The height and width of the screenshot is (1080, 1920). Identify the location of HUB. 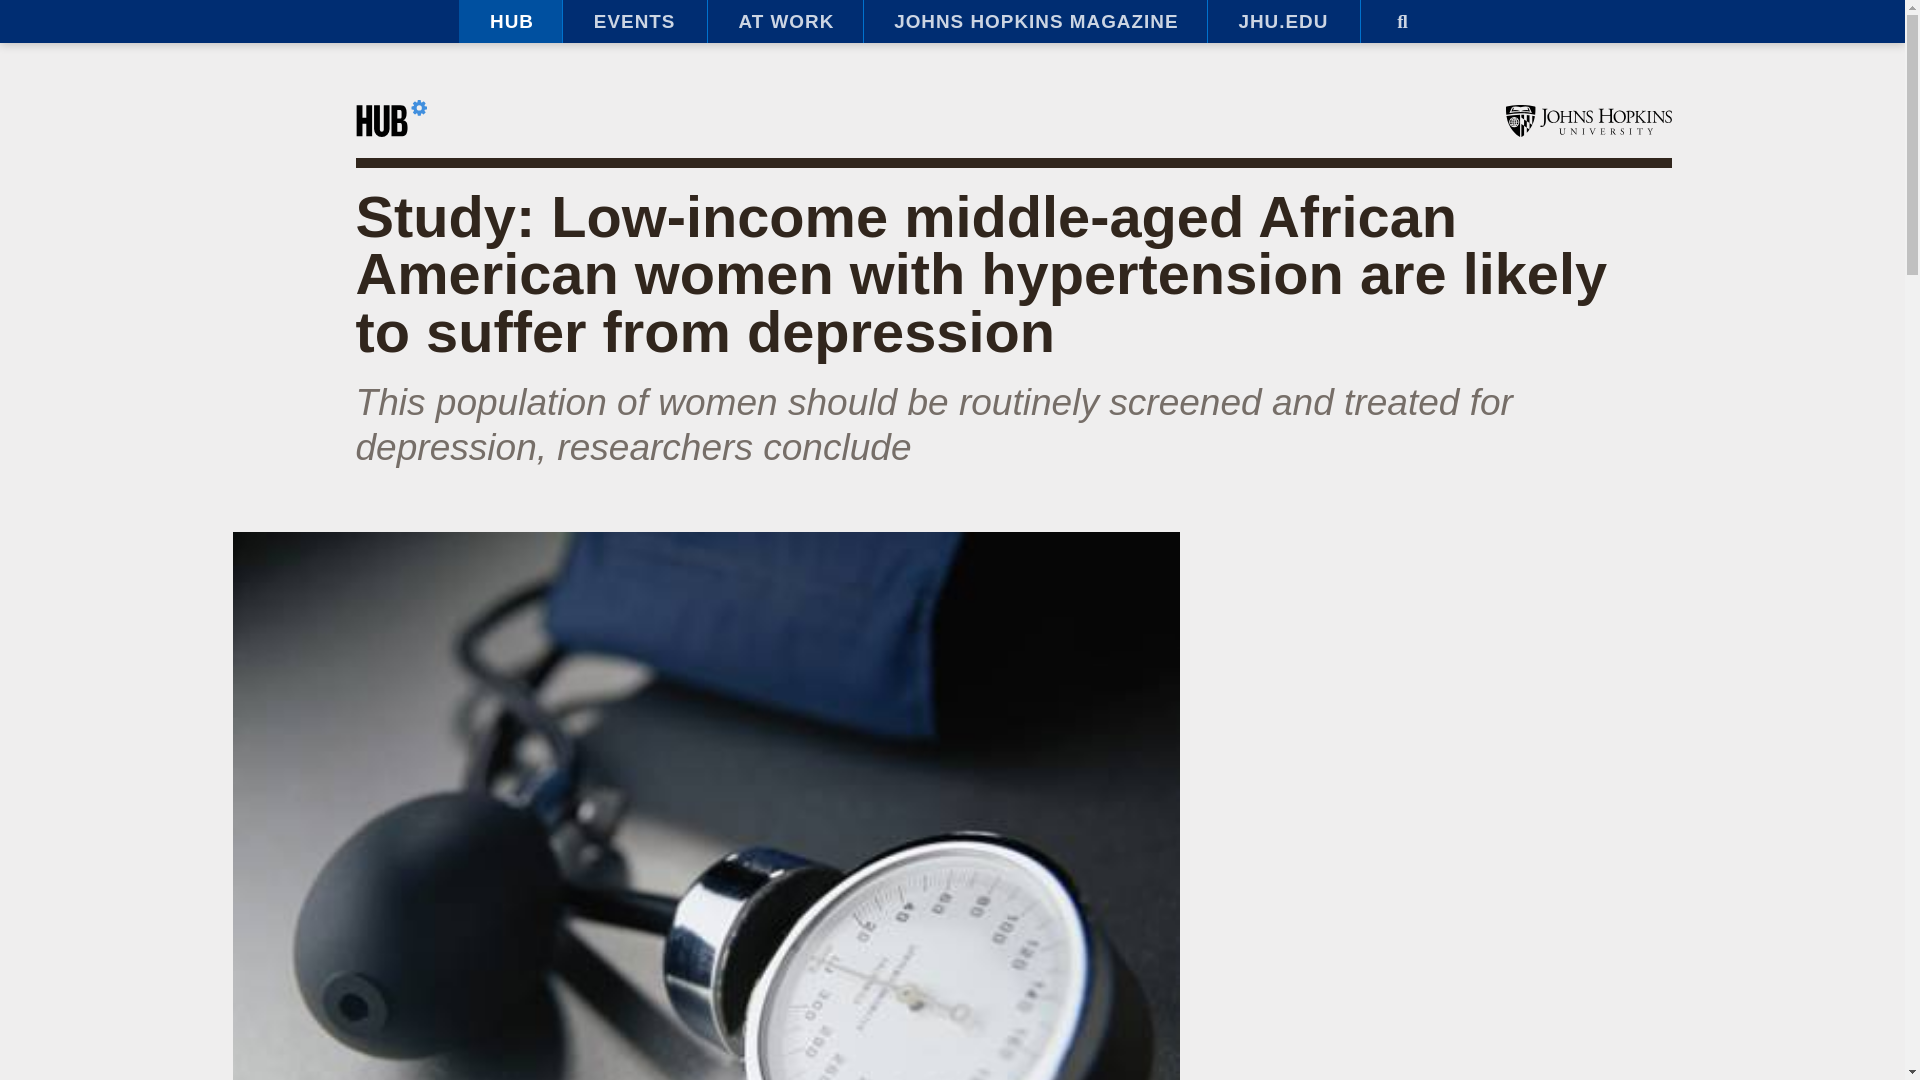
(510, 22).